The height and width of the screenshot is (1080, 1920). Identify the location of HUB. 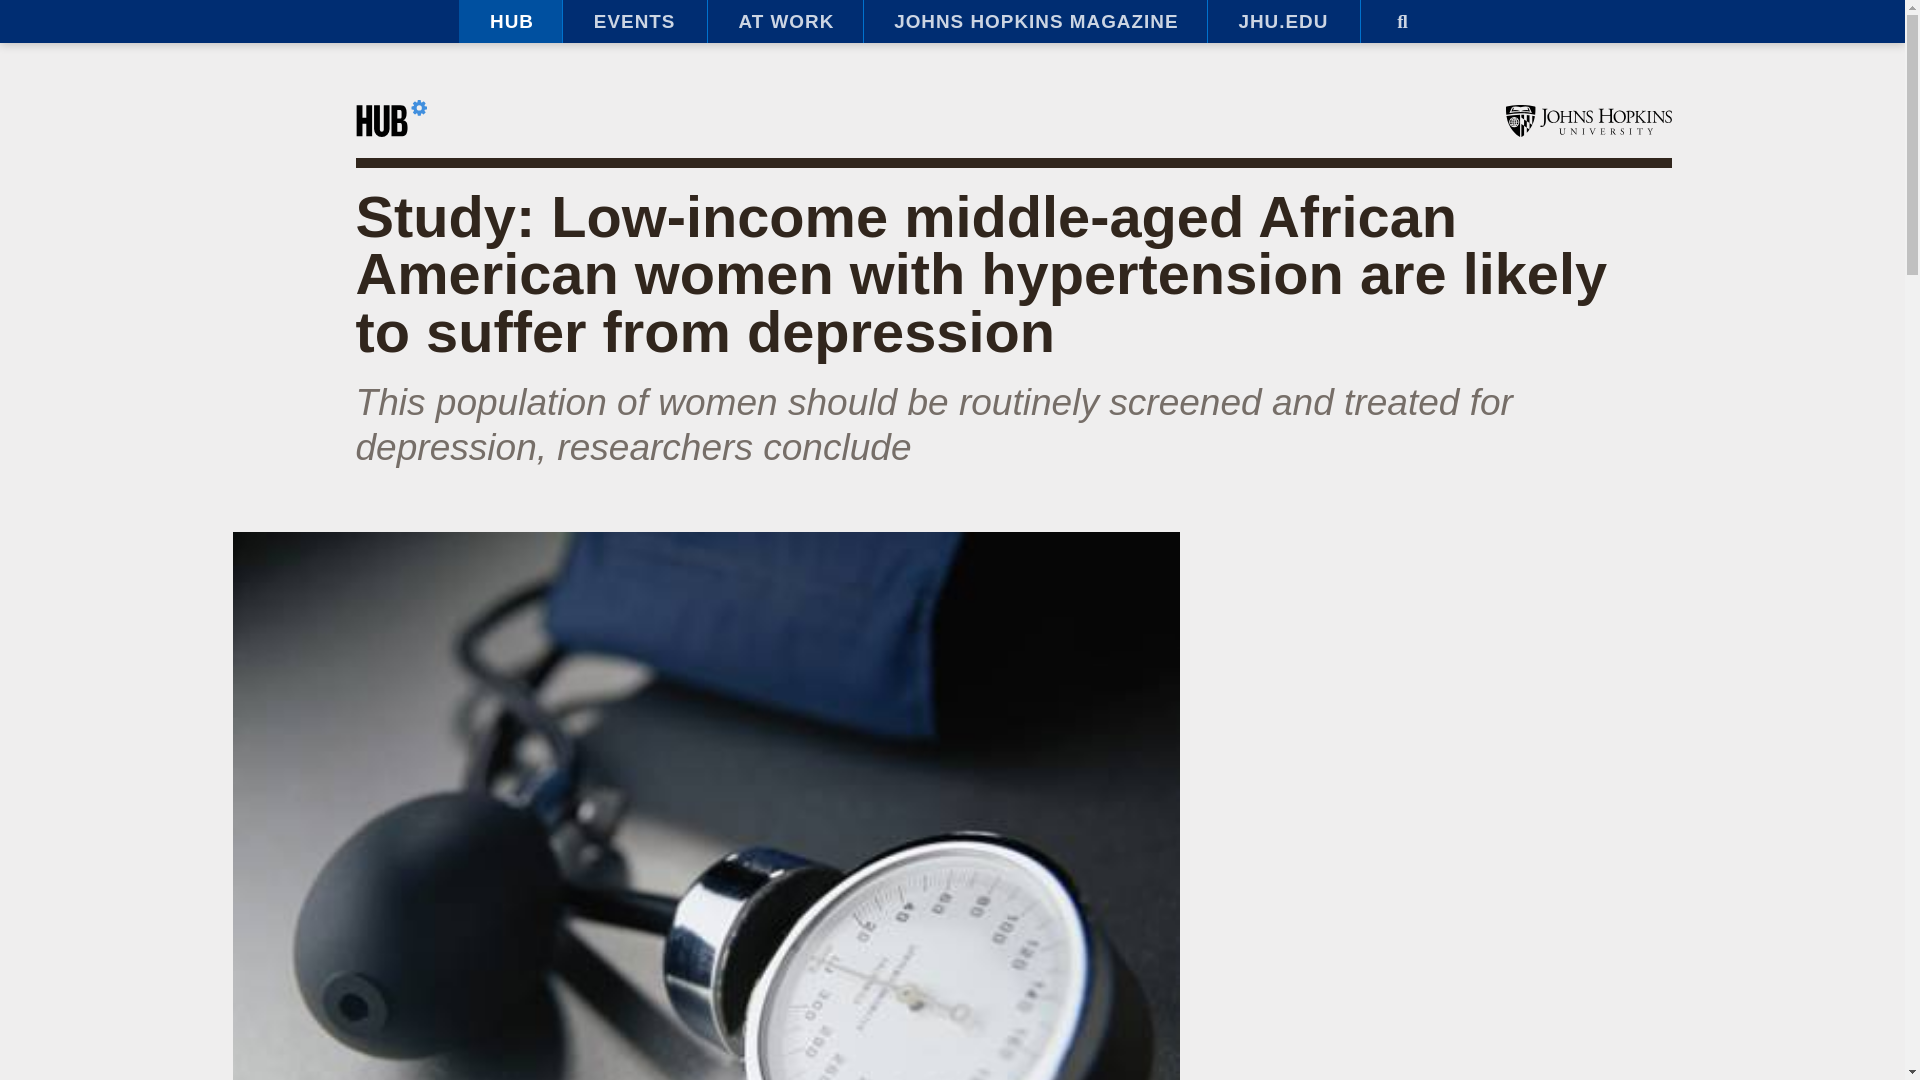
(510, 22).